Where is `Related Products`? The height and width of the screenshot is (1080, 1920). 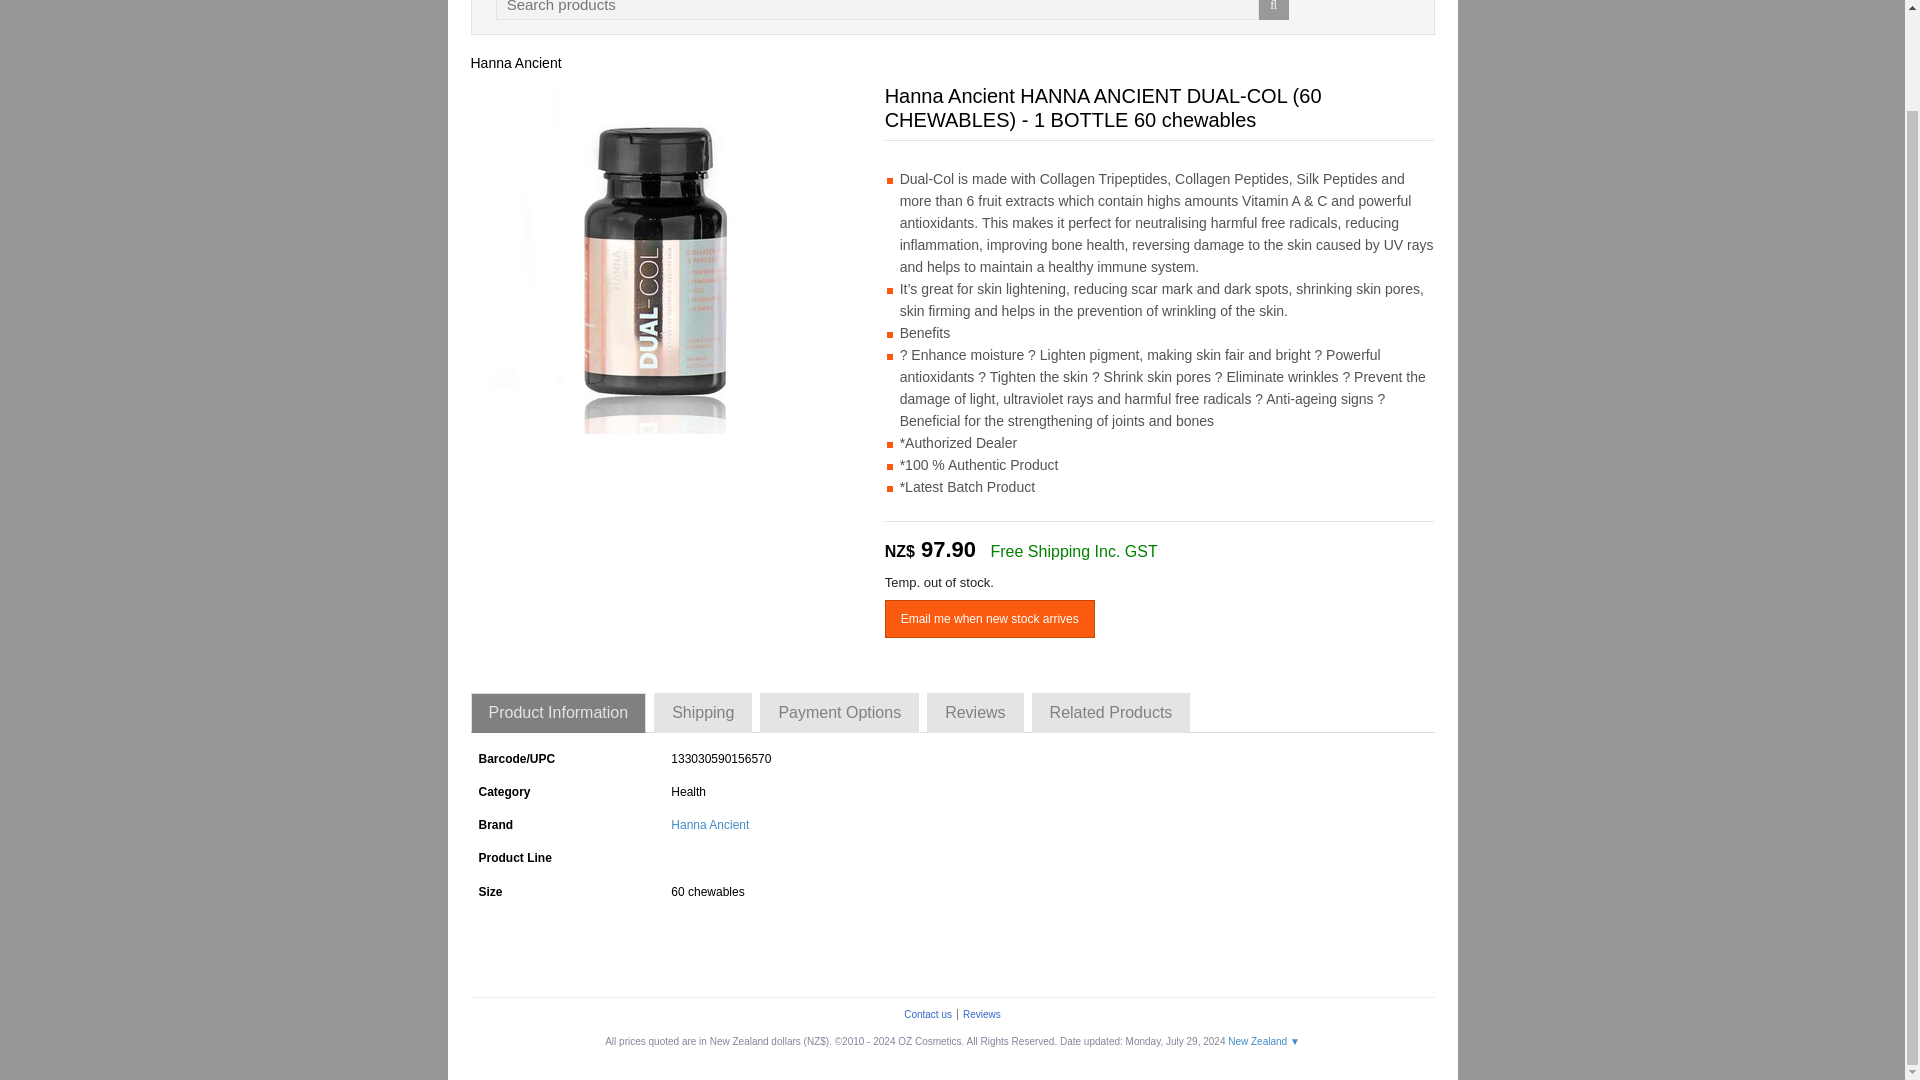
Related Products is located at coordinates (1111, 713).